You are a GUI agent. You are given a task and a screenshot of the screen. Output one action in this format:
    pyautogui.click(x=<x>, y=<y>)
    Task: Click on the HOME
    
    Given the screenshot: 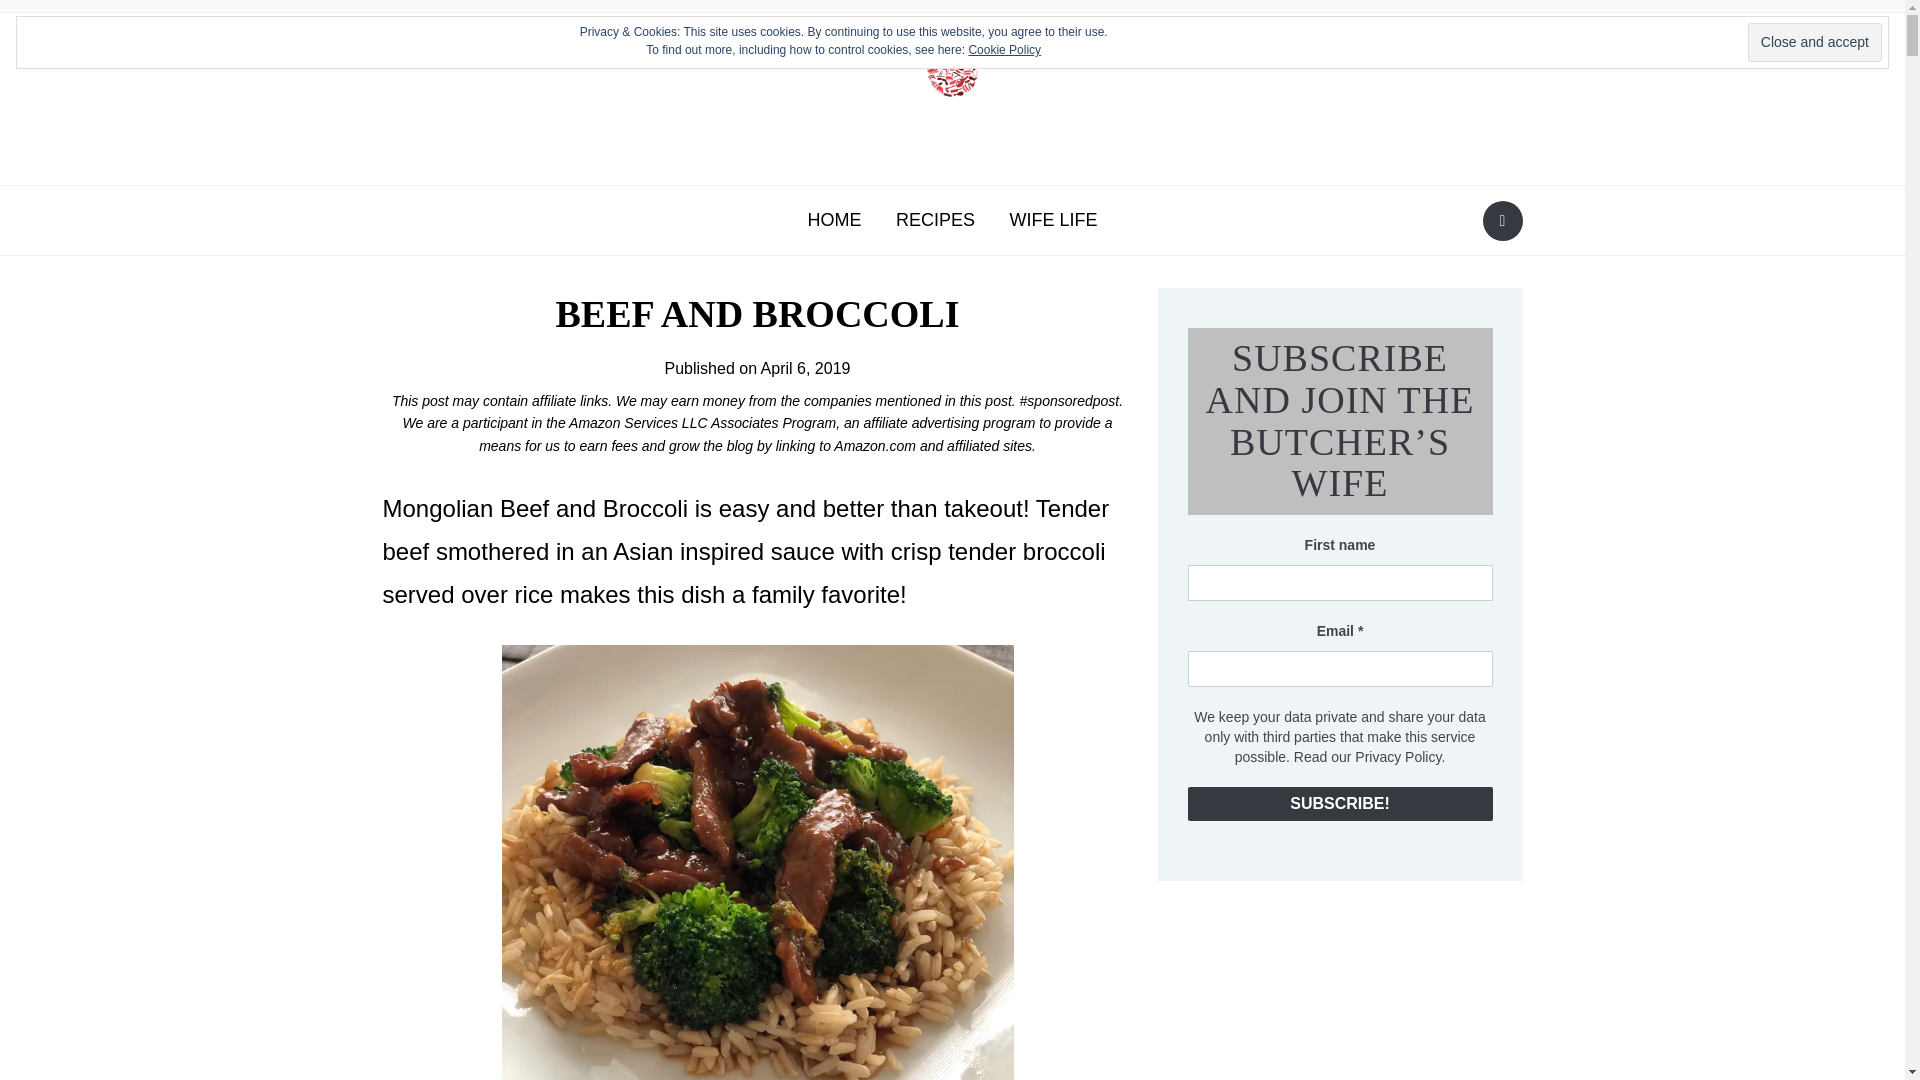 What is the action you would take?
    pyautogui.click(x=834, y=220)
    